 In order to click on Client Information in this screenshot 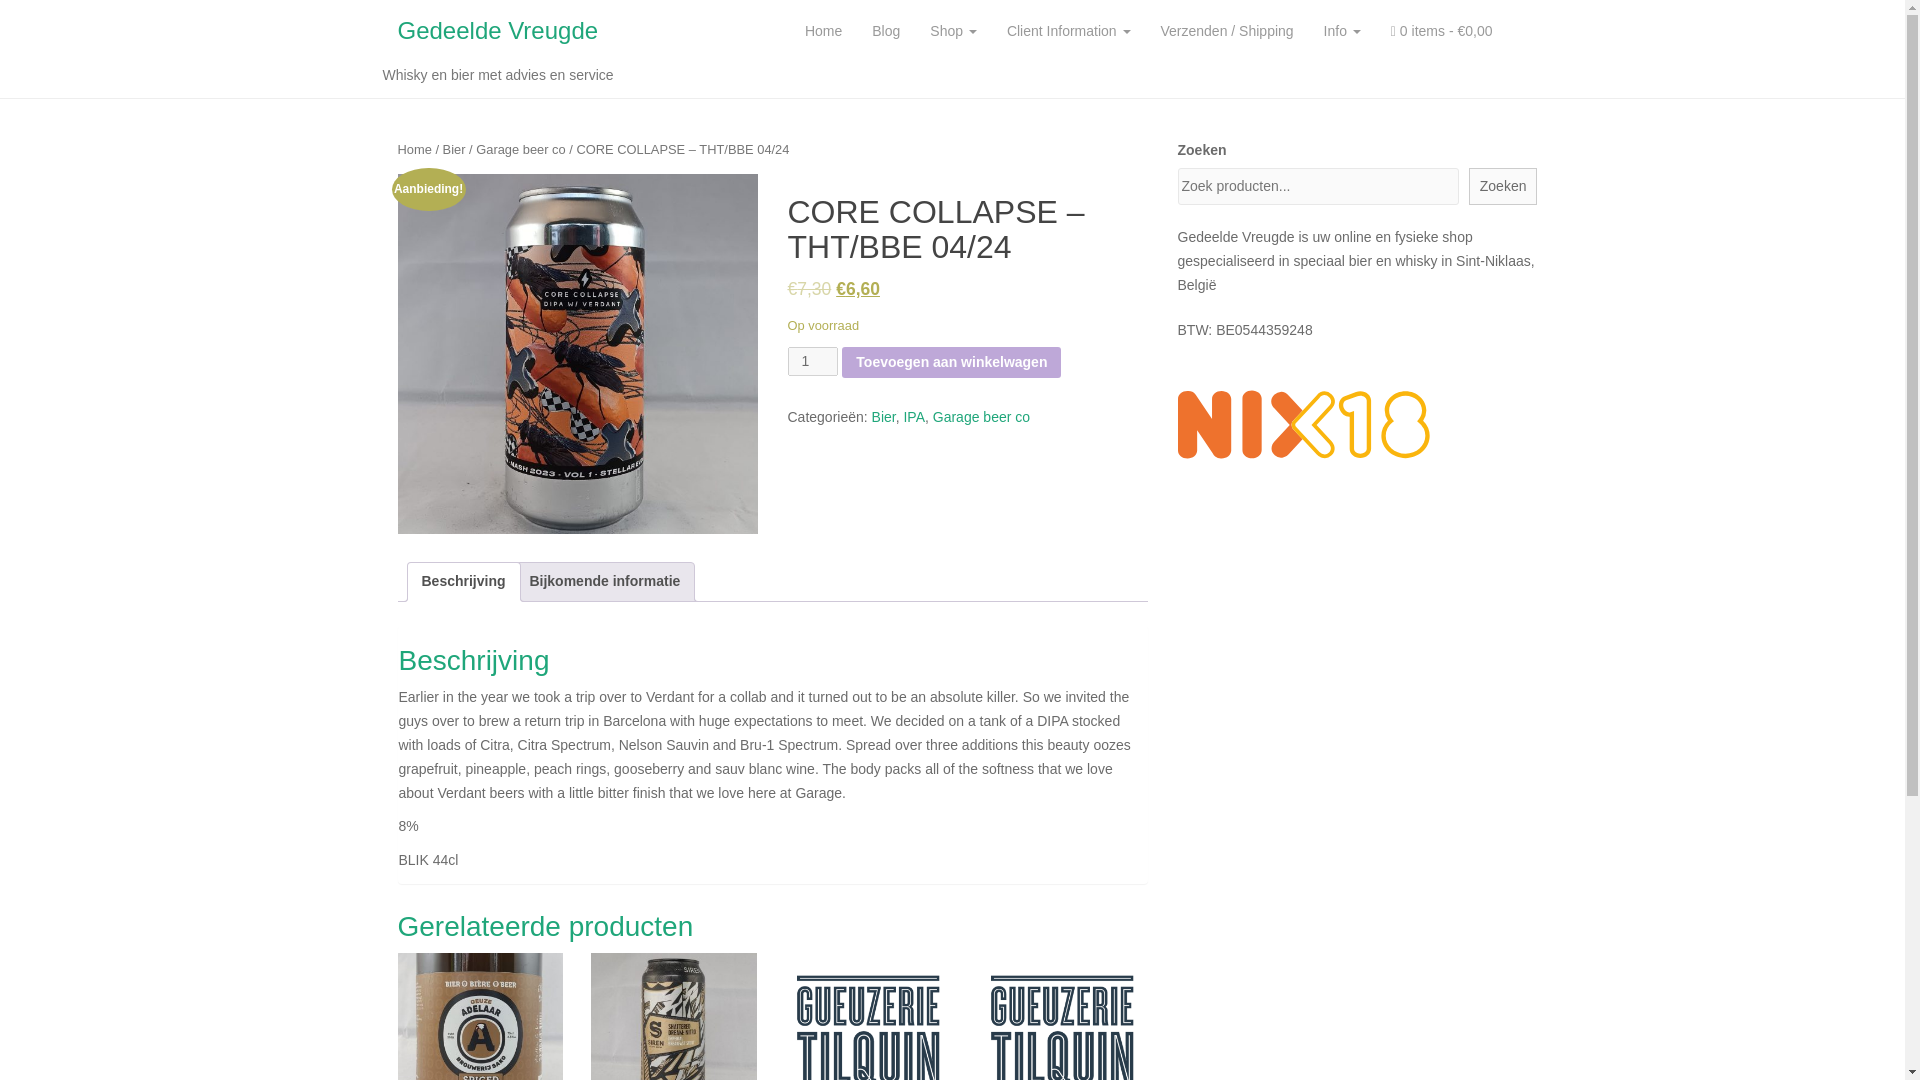, I will do `click(1069, 32)`.